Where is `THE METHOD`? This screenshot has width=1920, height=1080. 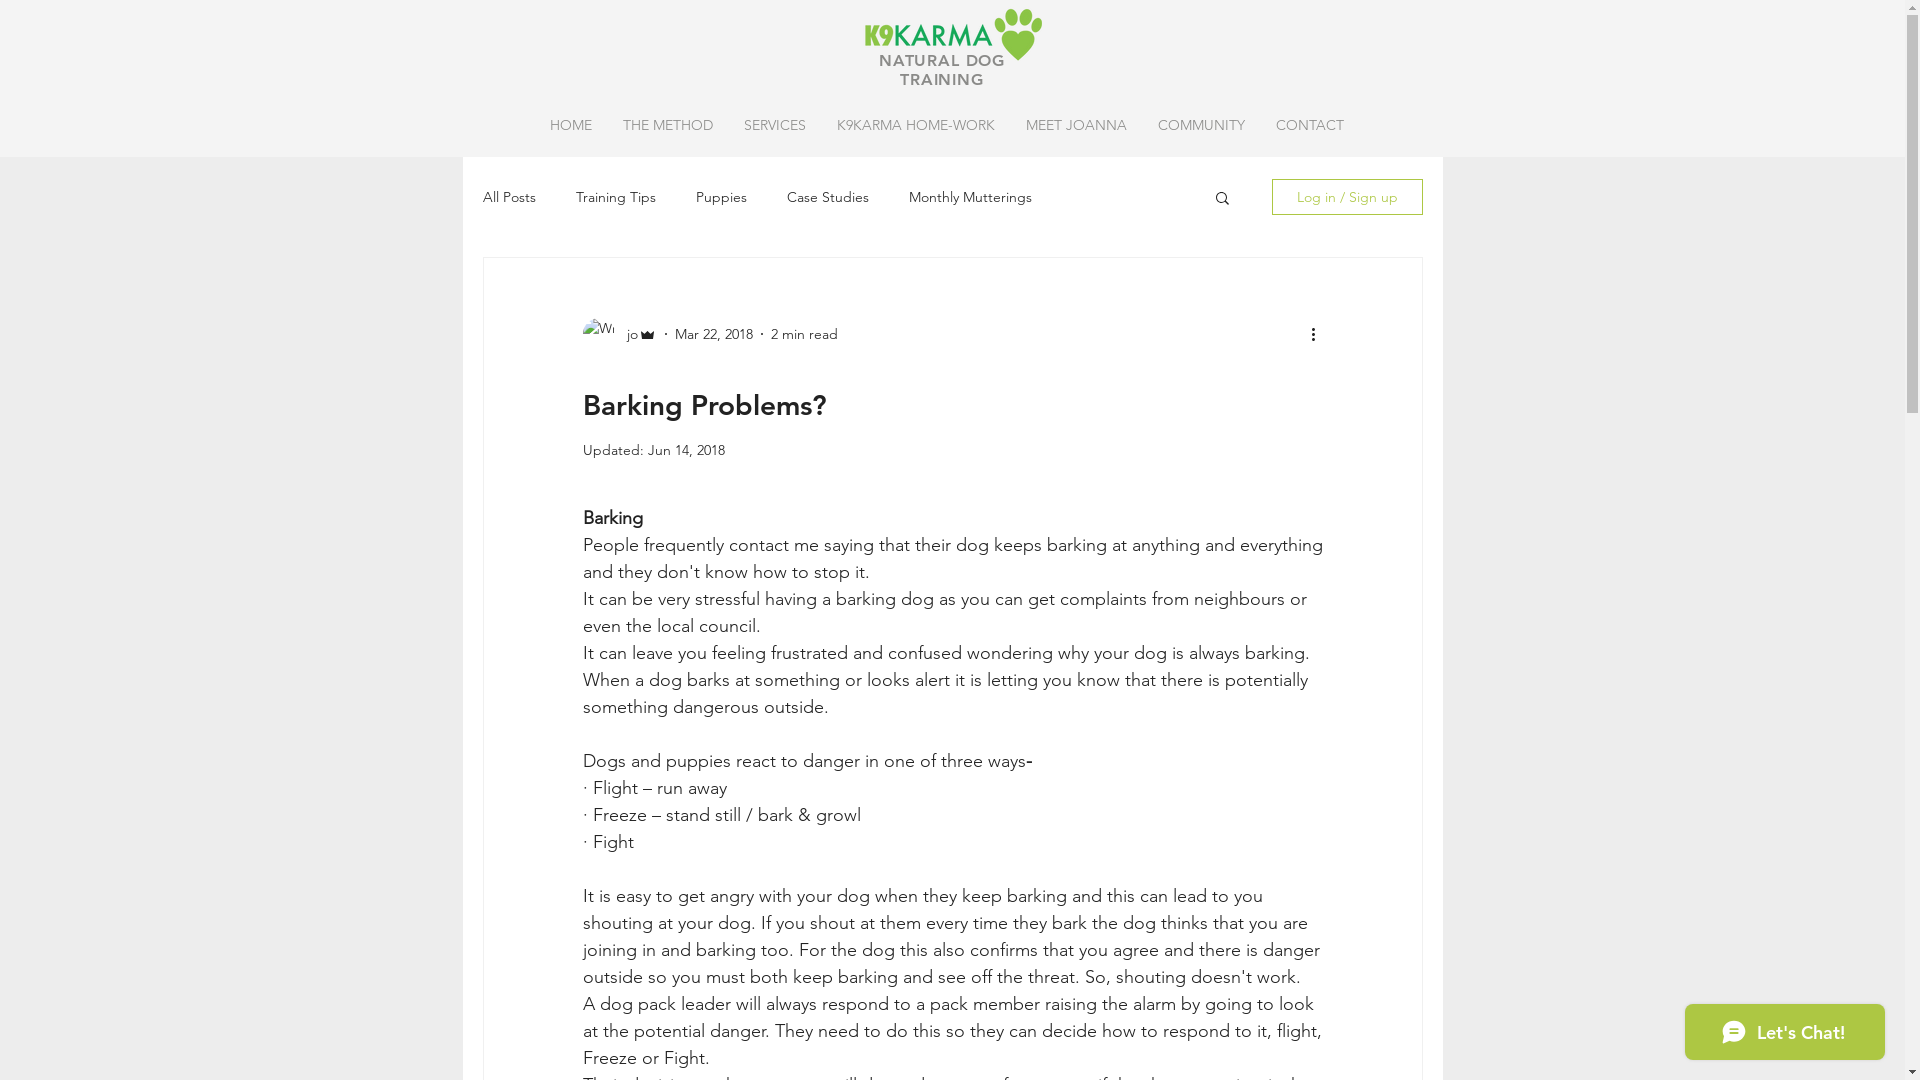 THE METHOD is located at coordinates (668, 125).